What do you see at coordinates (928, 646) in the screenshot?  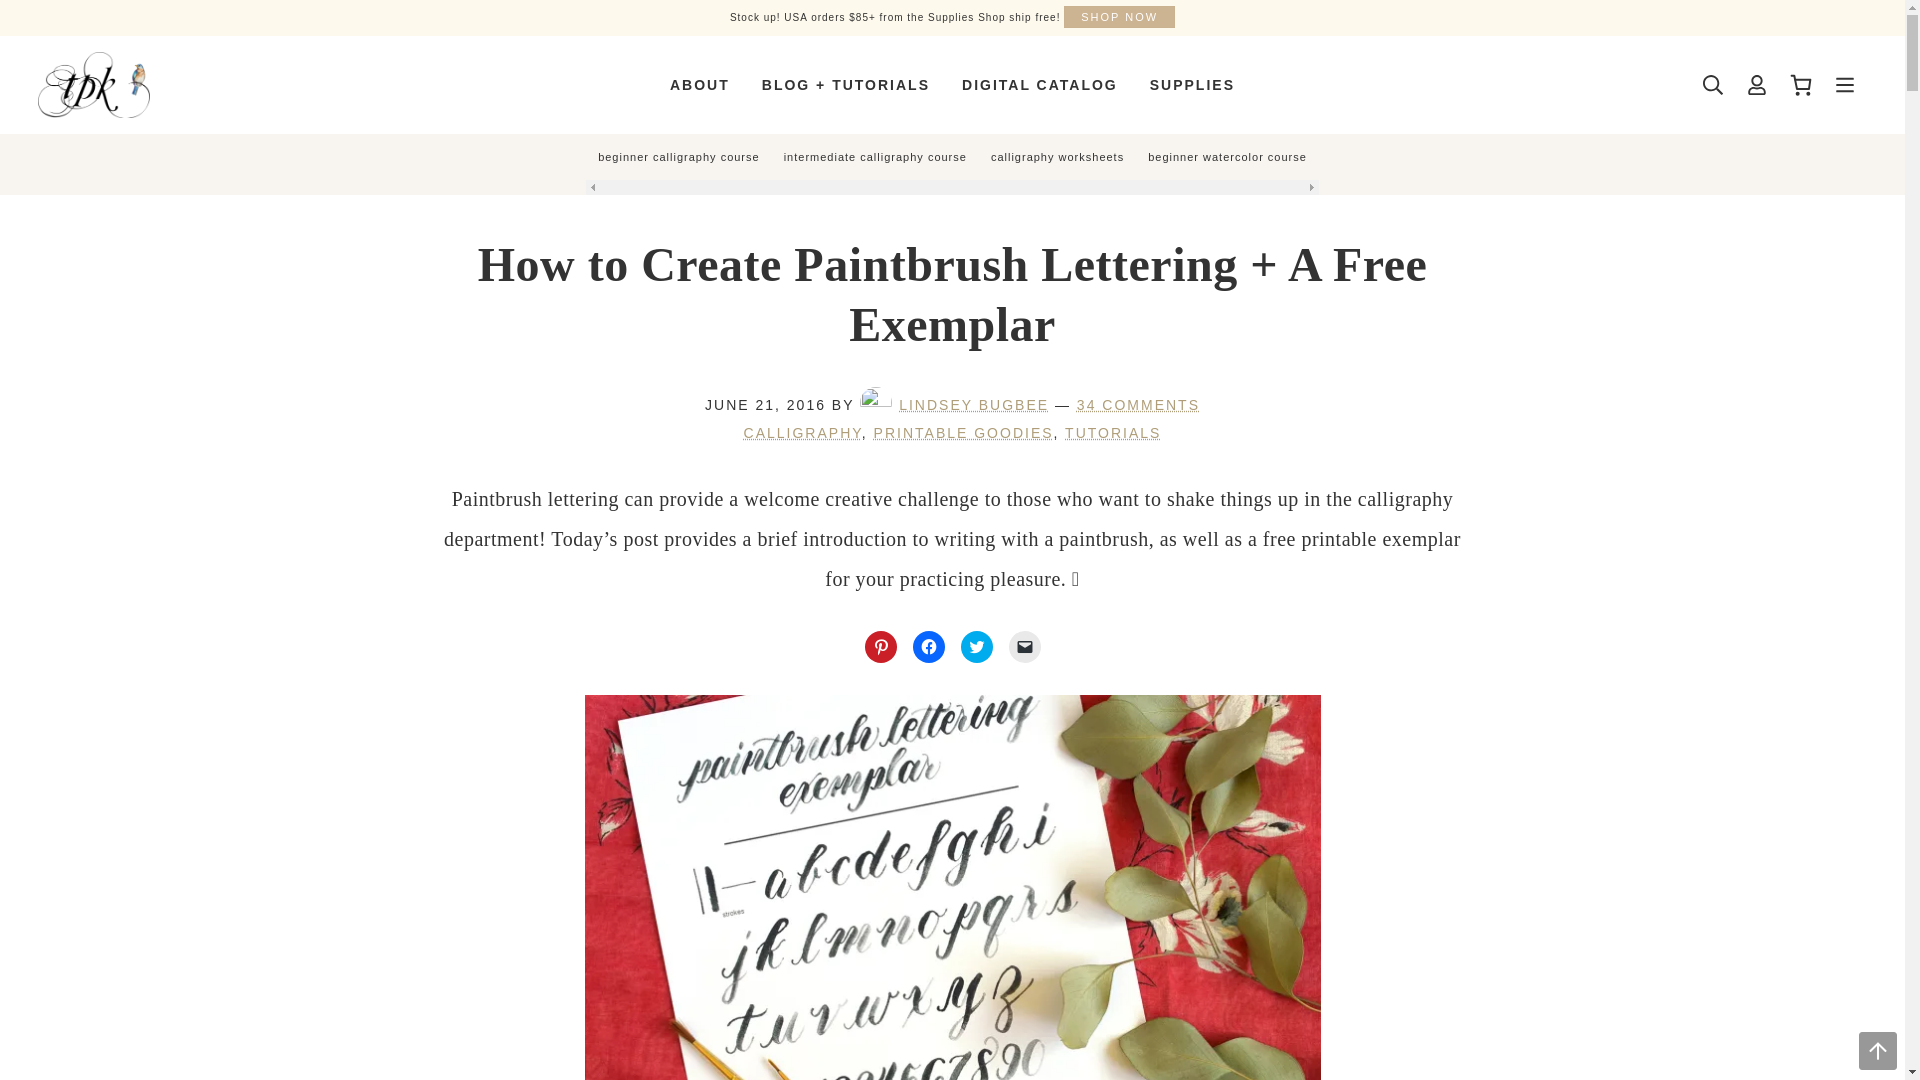 I see `Click to share on Facebook` at bounding box center [928, 646].